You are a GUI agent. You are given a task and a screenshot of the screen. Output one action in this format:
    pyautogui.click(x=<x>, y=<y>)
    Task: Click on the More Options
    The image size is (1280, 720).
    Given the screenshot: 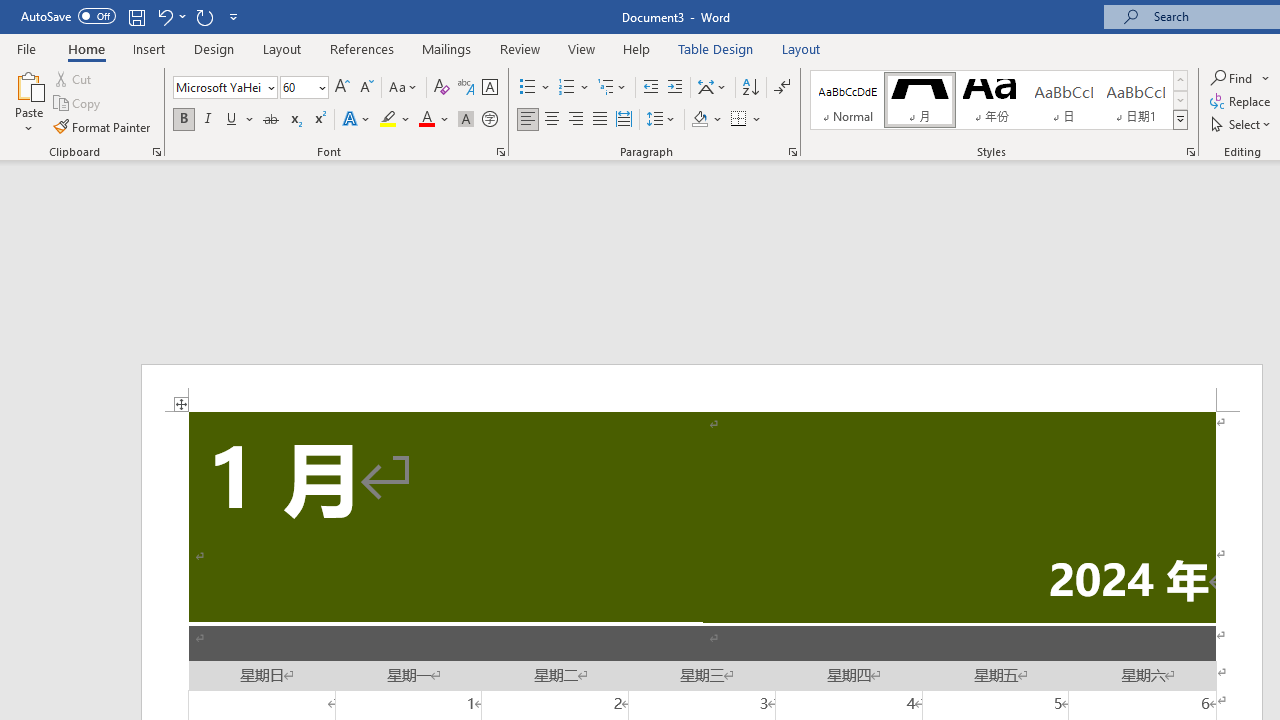 What is the action you would take?
    pyautogui.click(x=1266, y=78)
    